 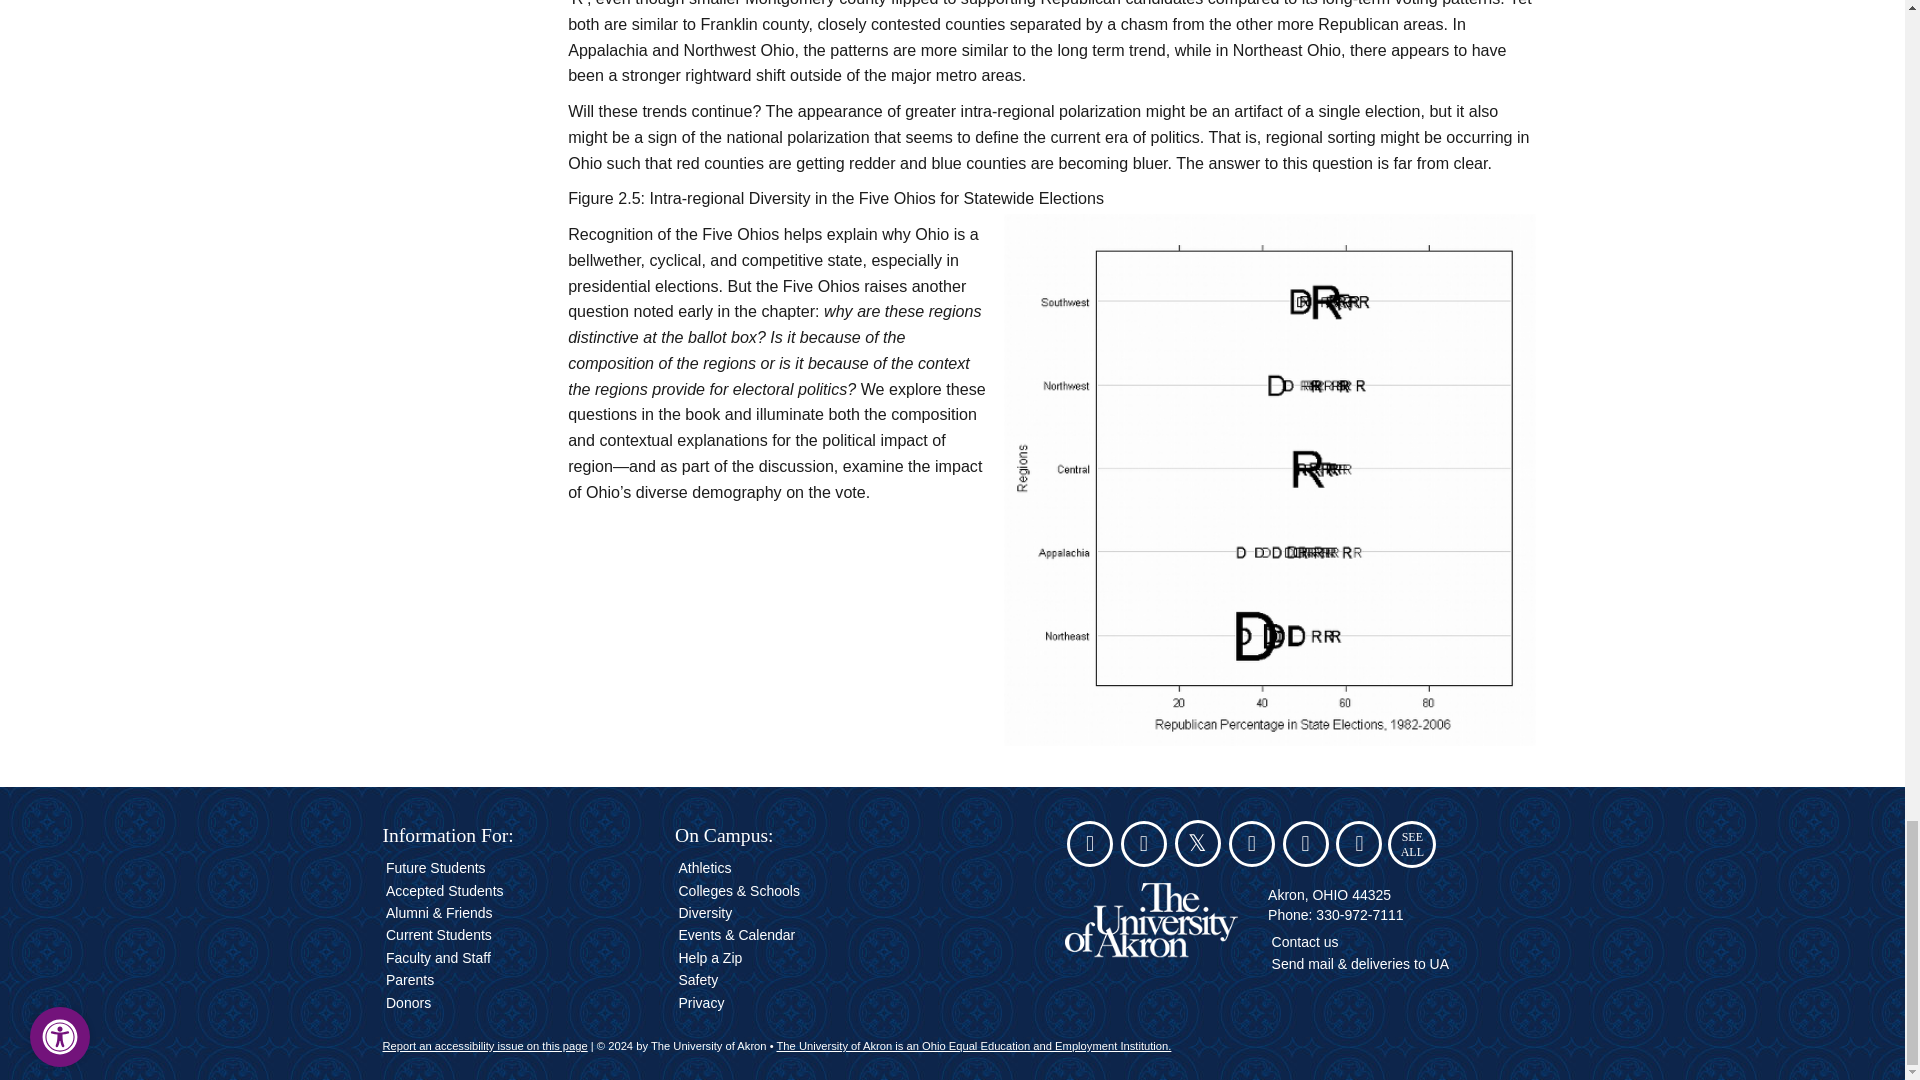 What do you see at coordinates (1251, 846) in the screenshot?
I see `Instagram` at bounding box center [1251, 846].